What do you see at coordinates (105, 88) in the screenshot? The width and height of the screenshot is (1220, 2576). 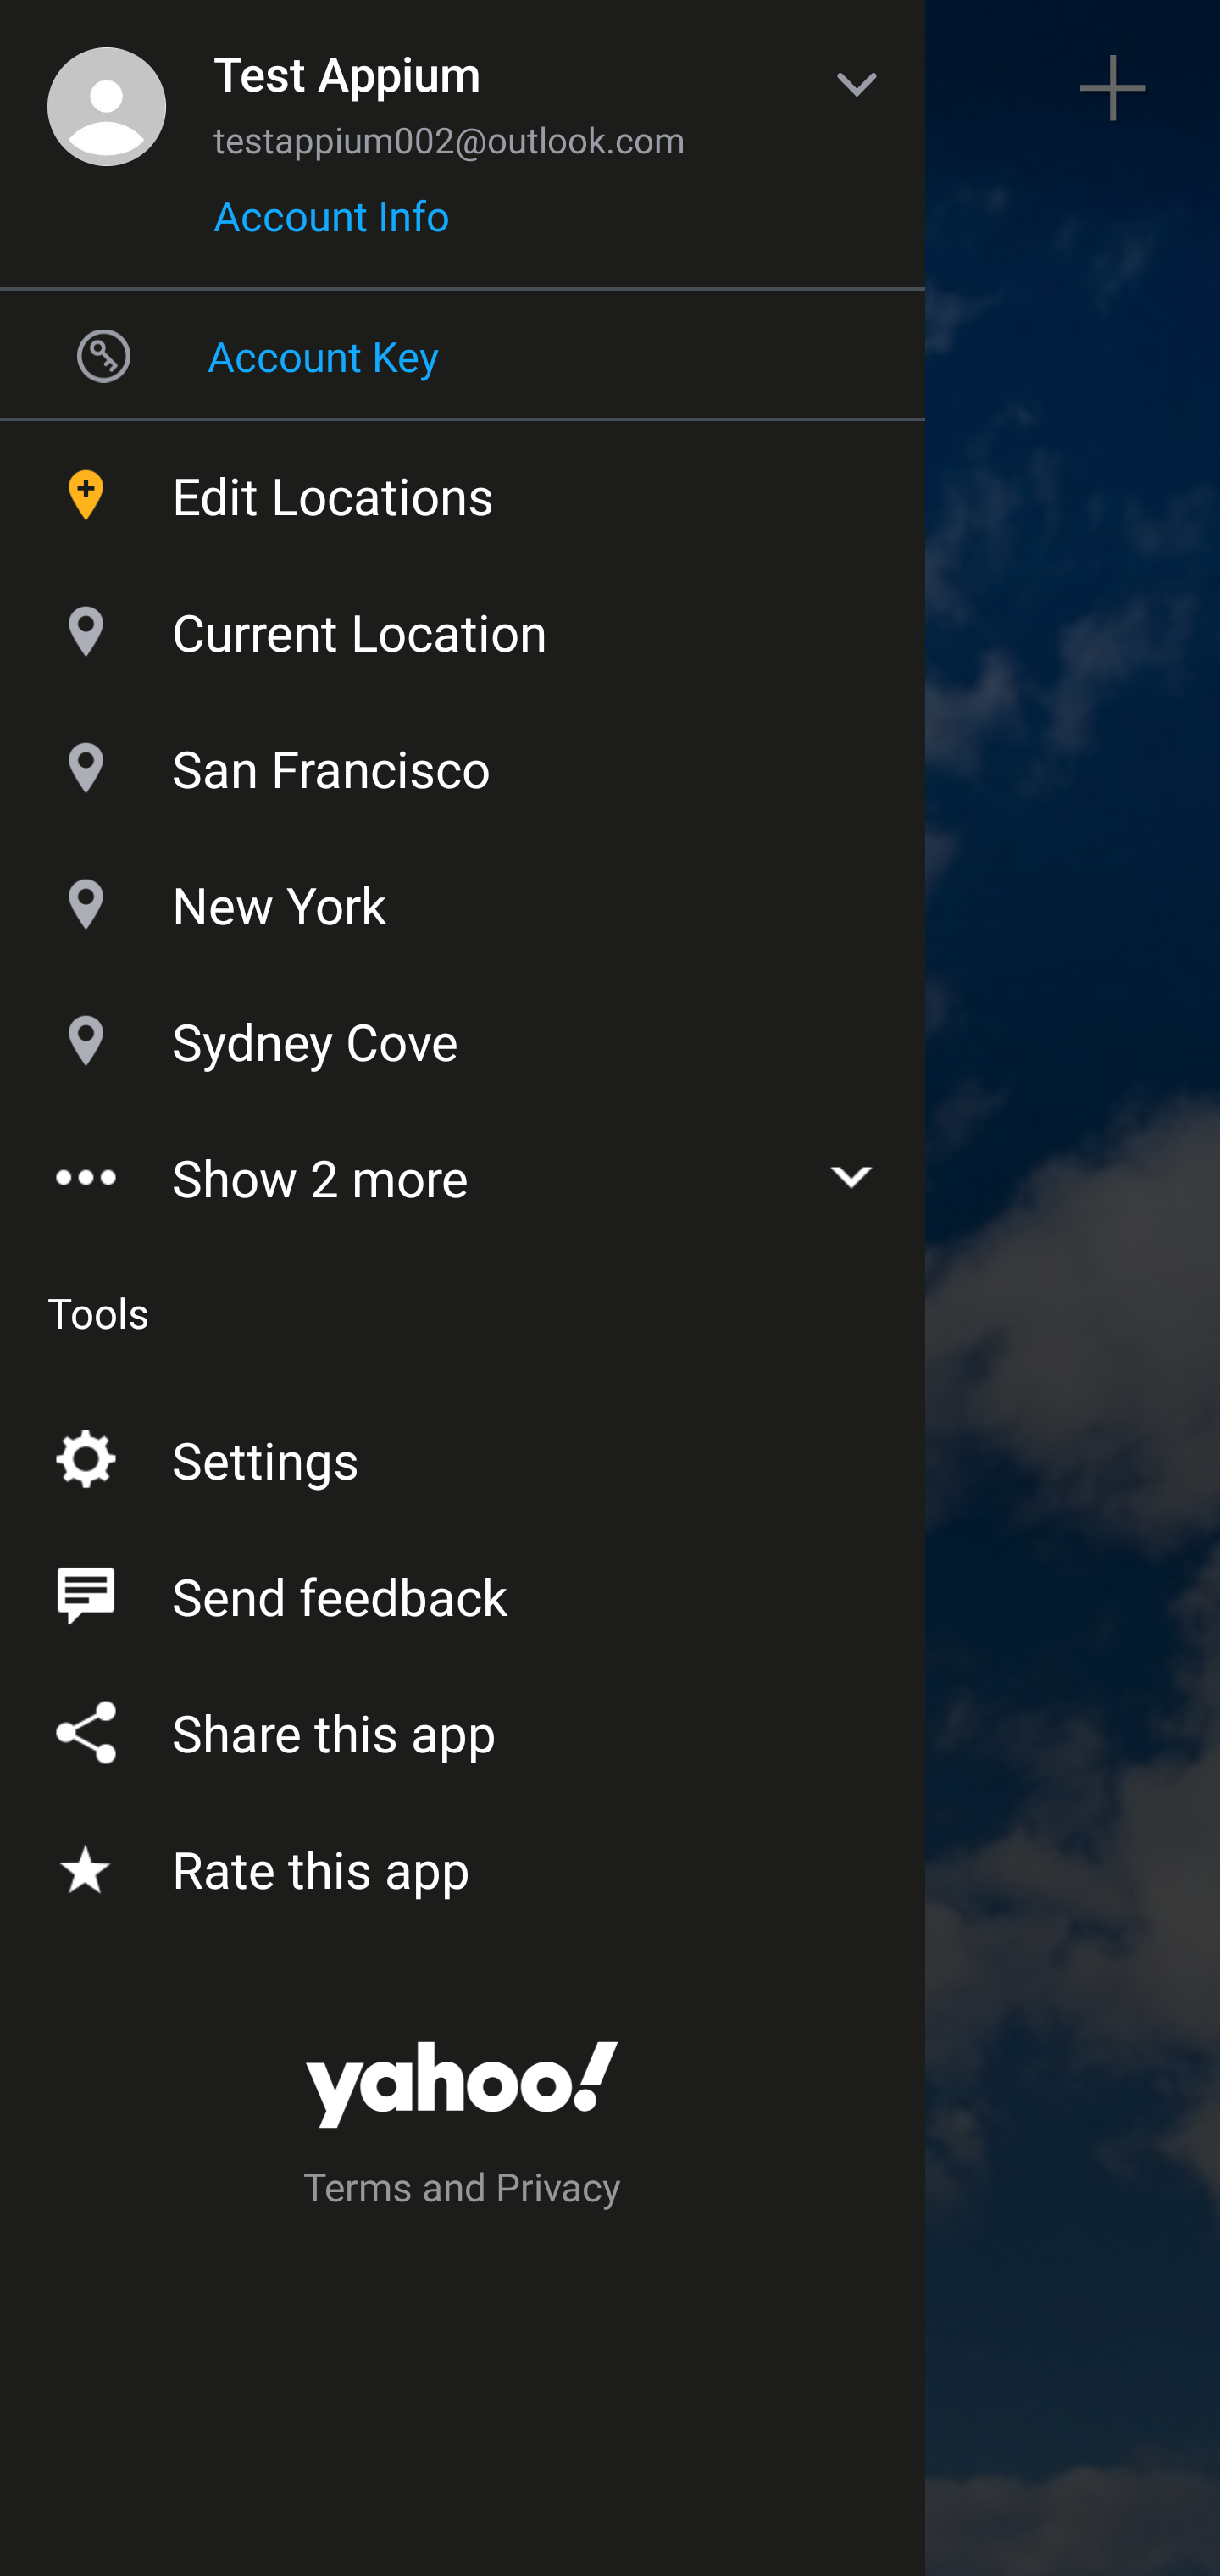 I see `Sidebar` at bounding box center [105, 88].